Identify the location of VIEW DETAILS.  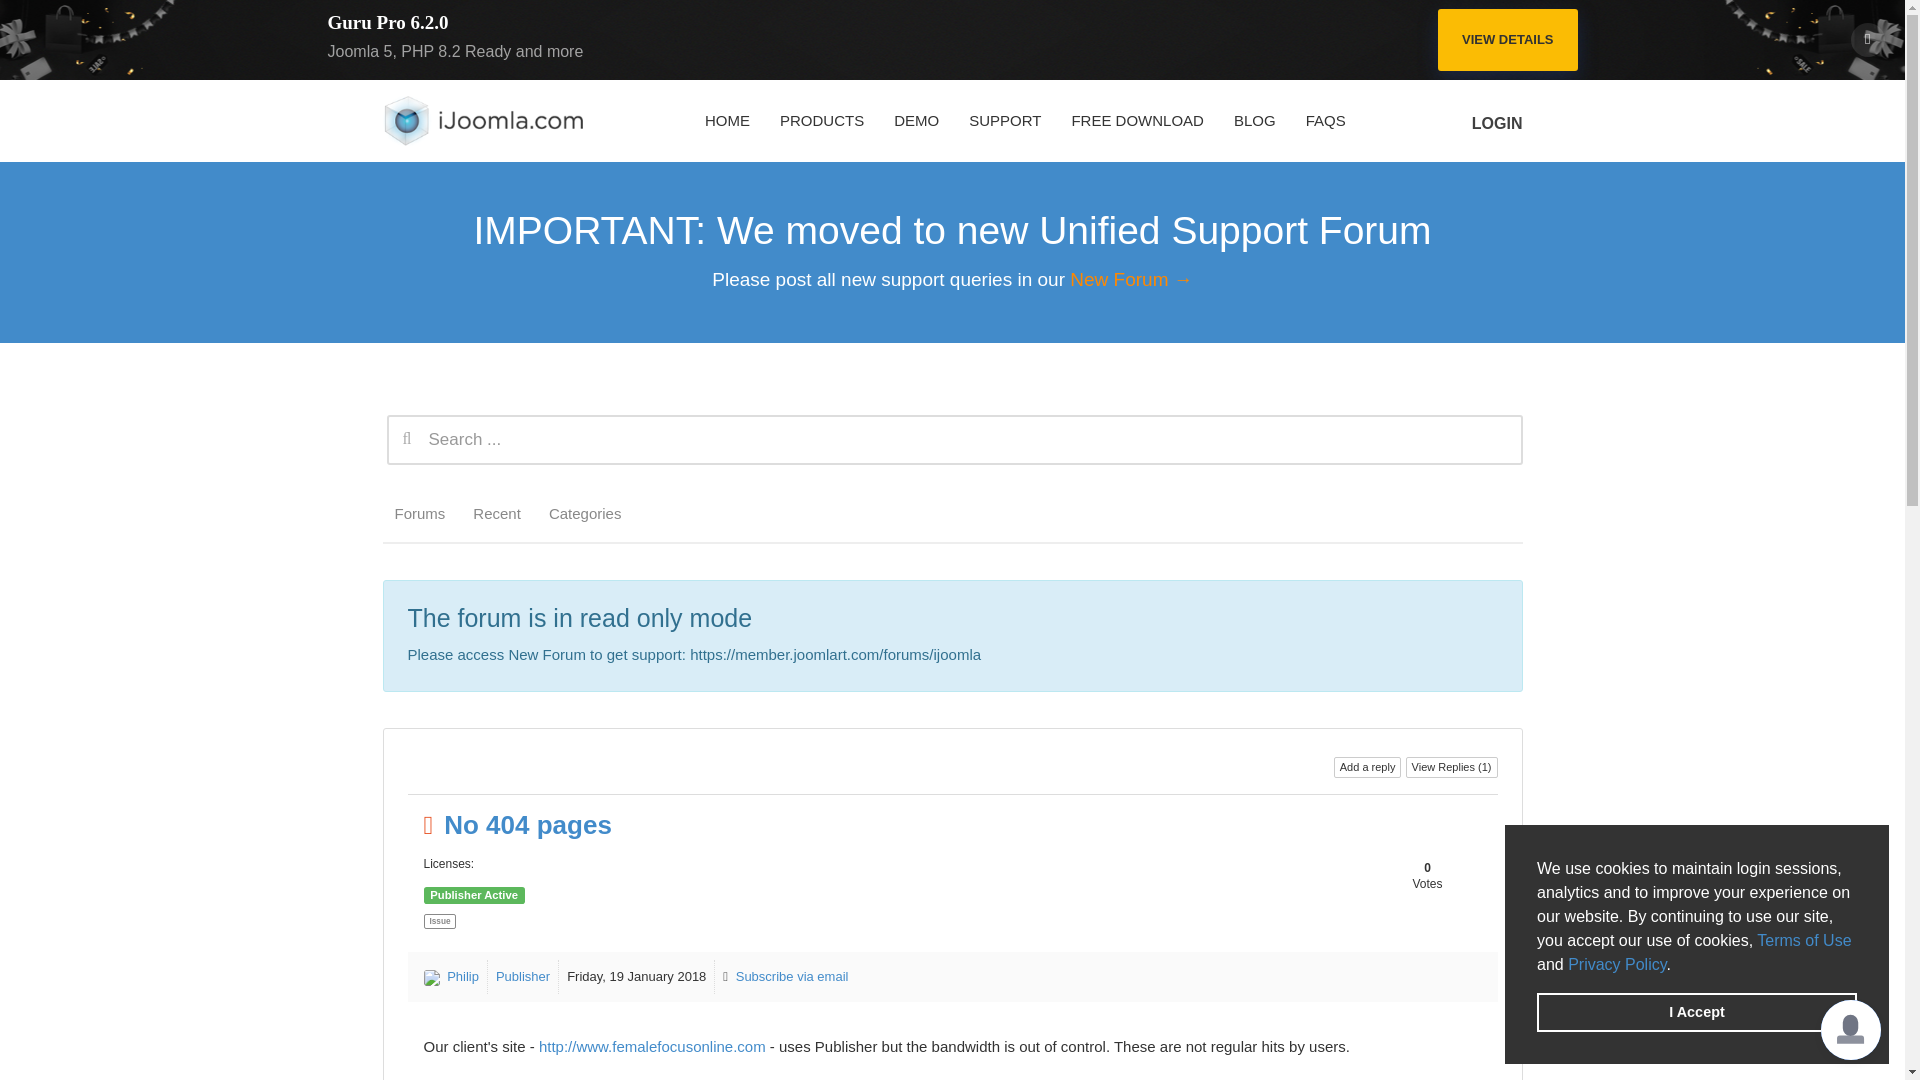
(1507, 40).